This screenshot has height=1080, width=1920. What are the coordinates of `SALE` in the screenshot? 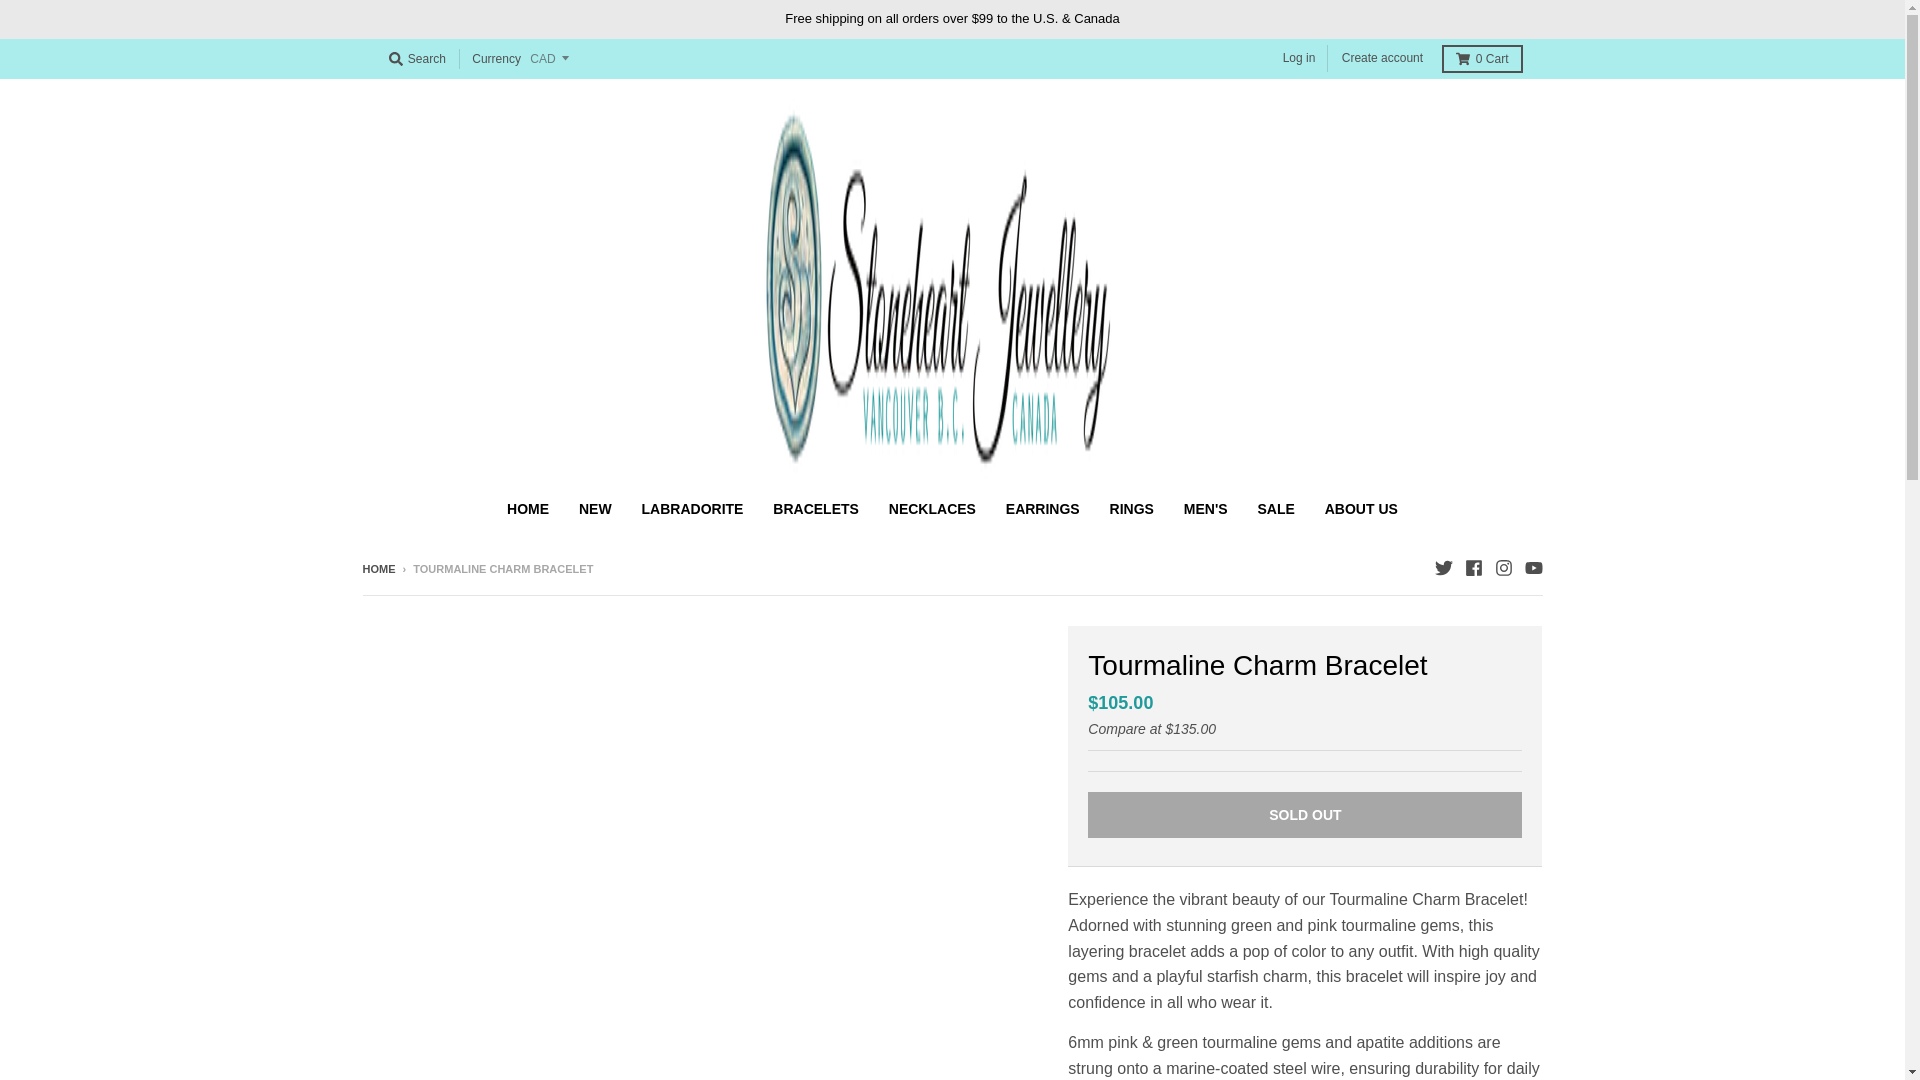 It's located at (1276, 509).